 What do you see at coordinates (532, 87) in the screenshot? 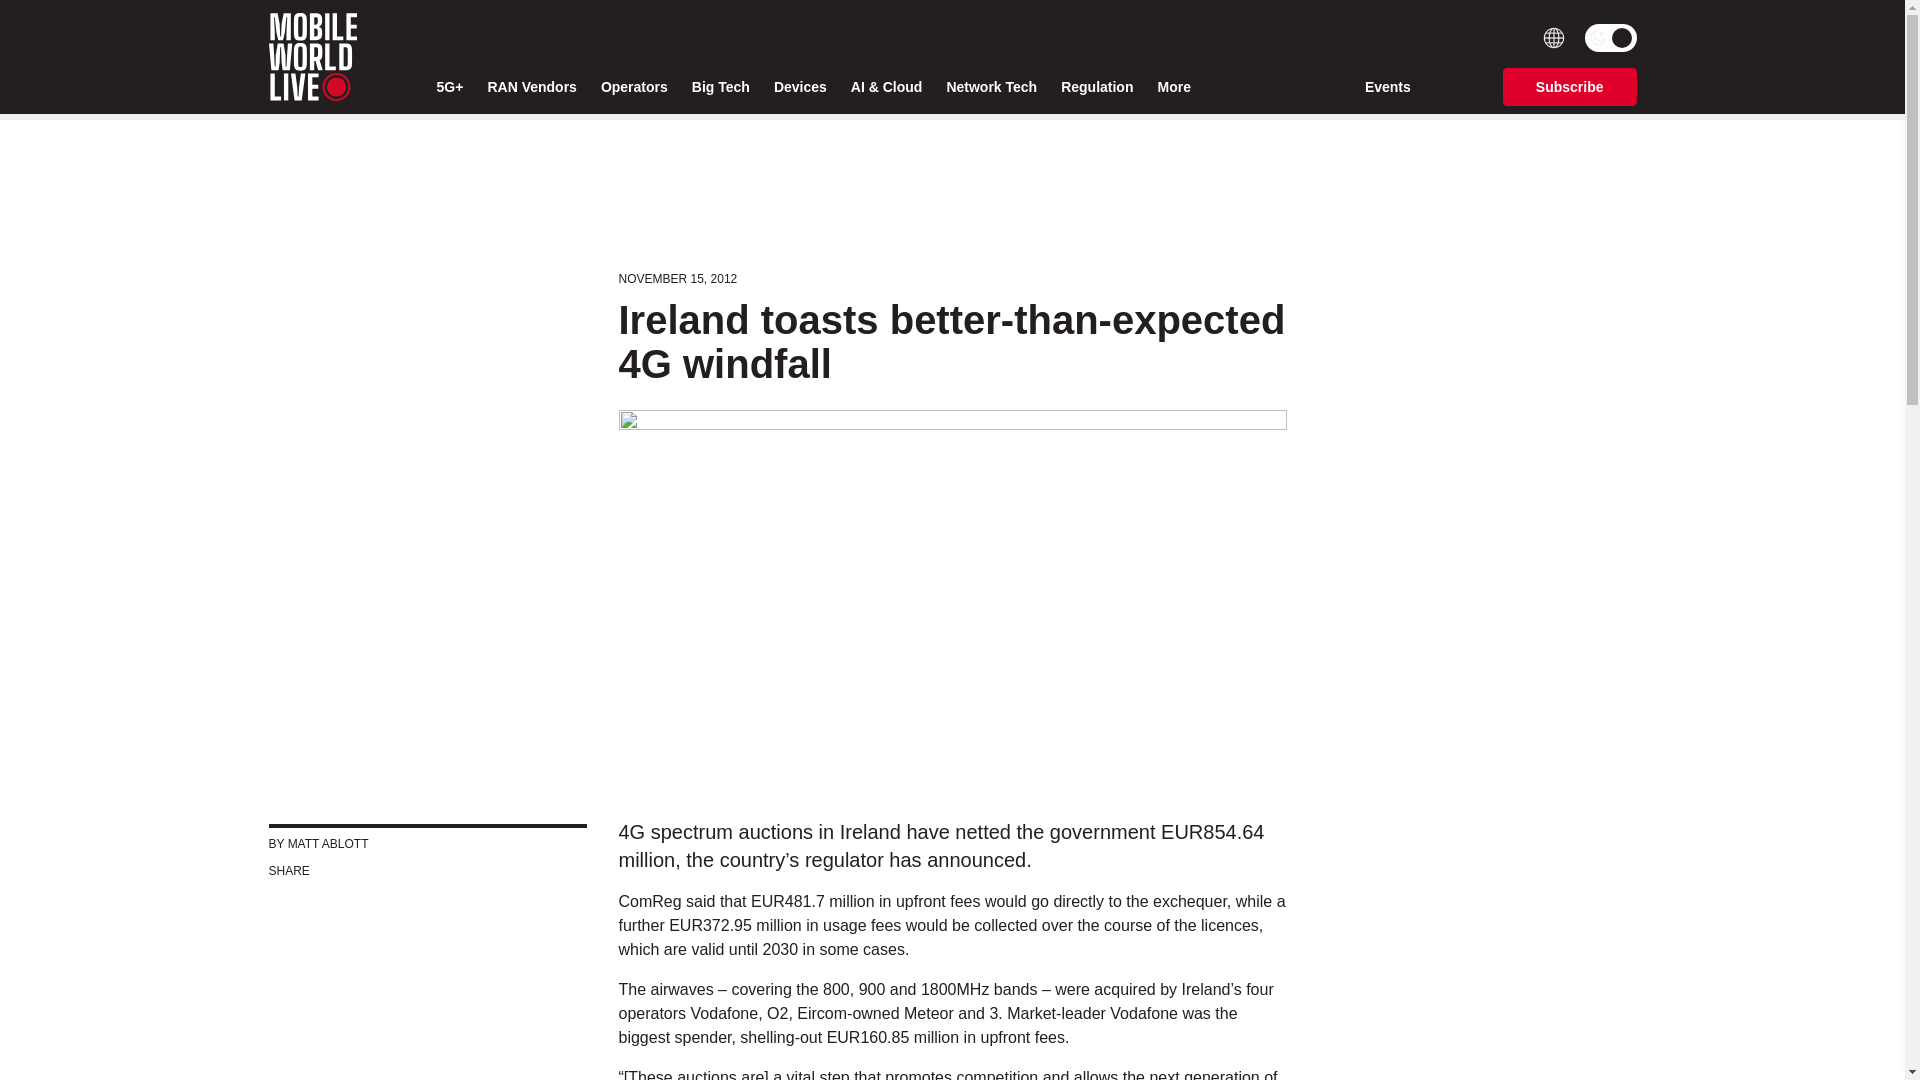
I see `RAN Vendors` at bounding box center [532, 87].